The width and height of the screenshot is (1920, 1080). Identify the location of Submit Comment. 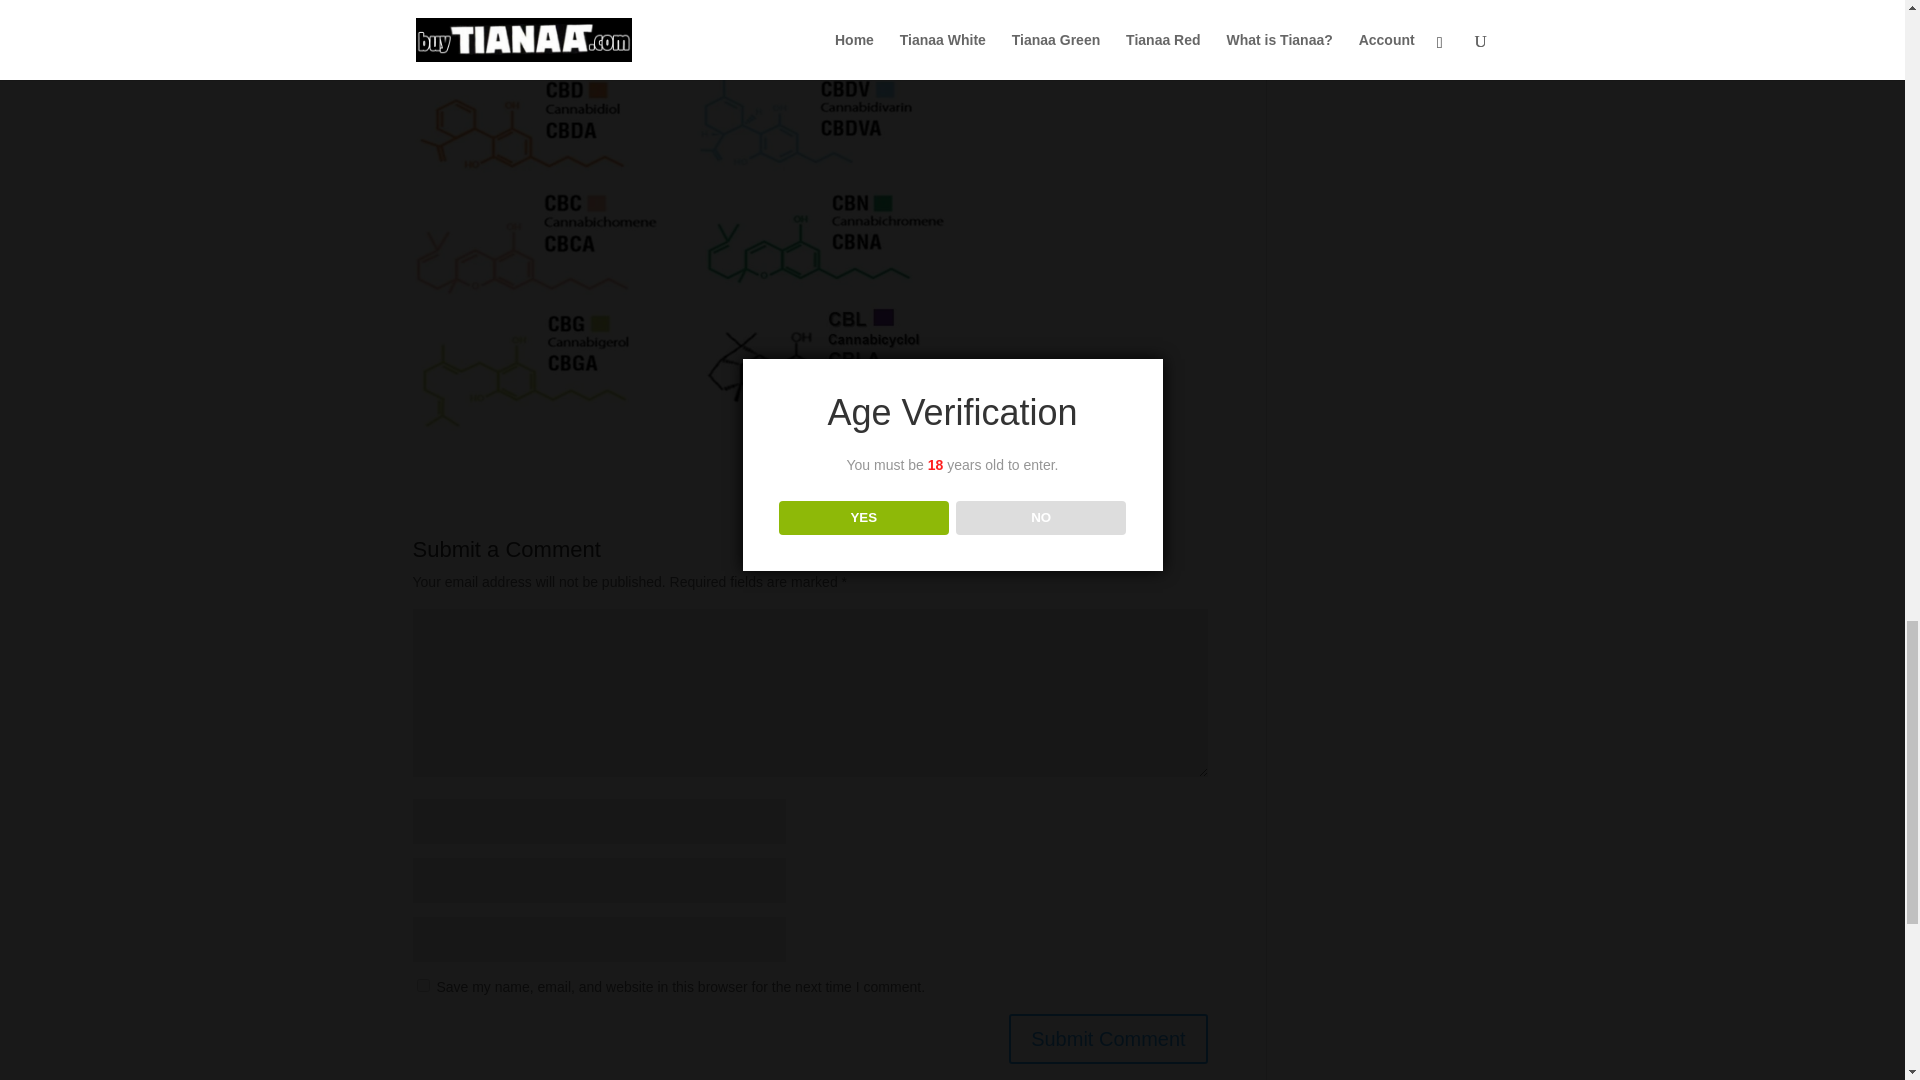
(1108, 1038).